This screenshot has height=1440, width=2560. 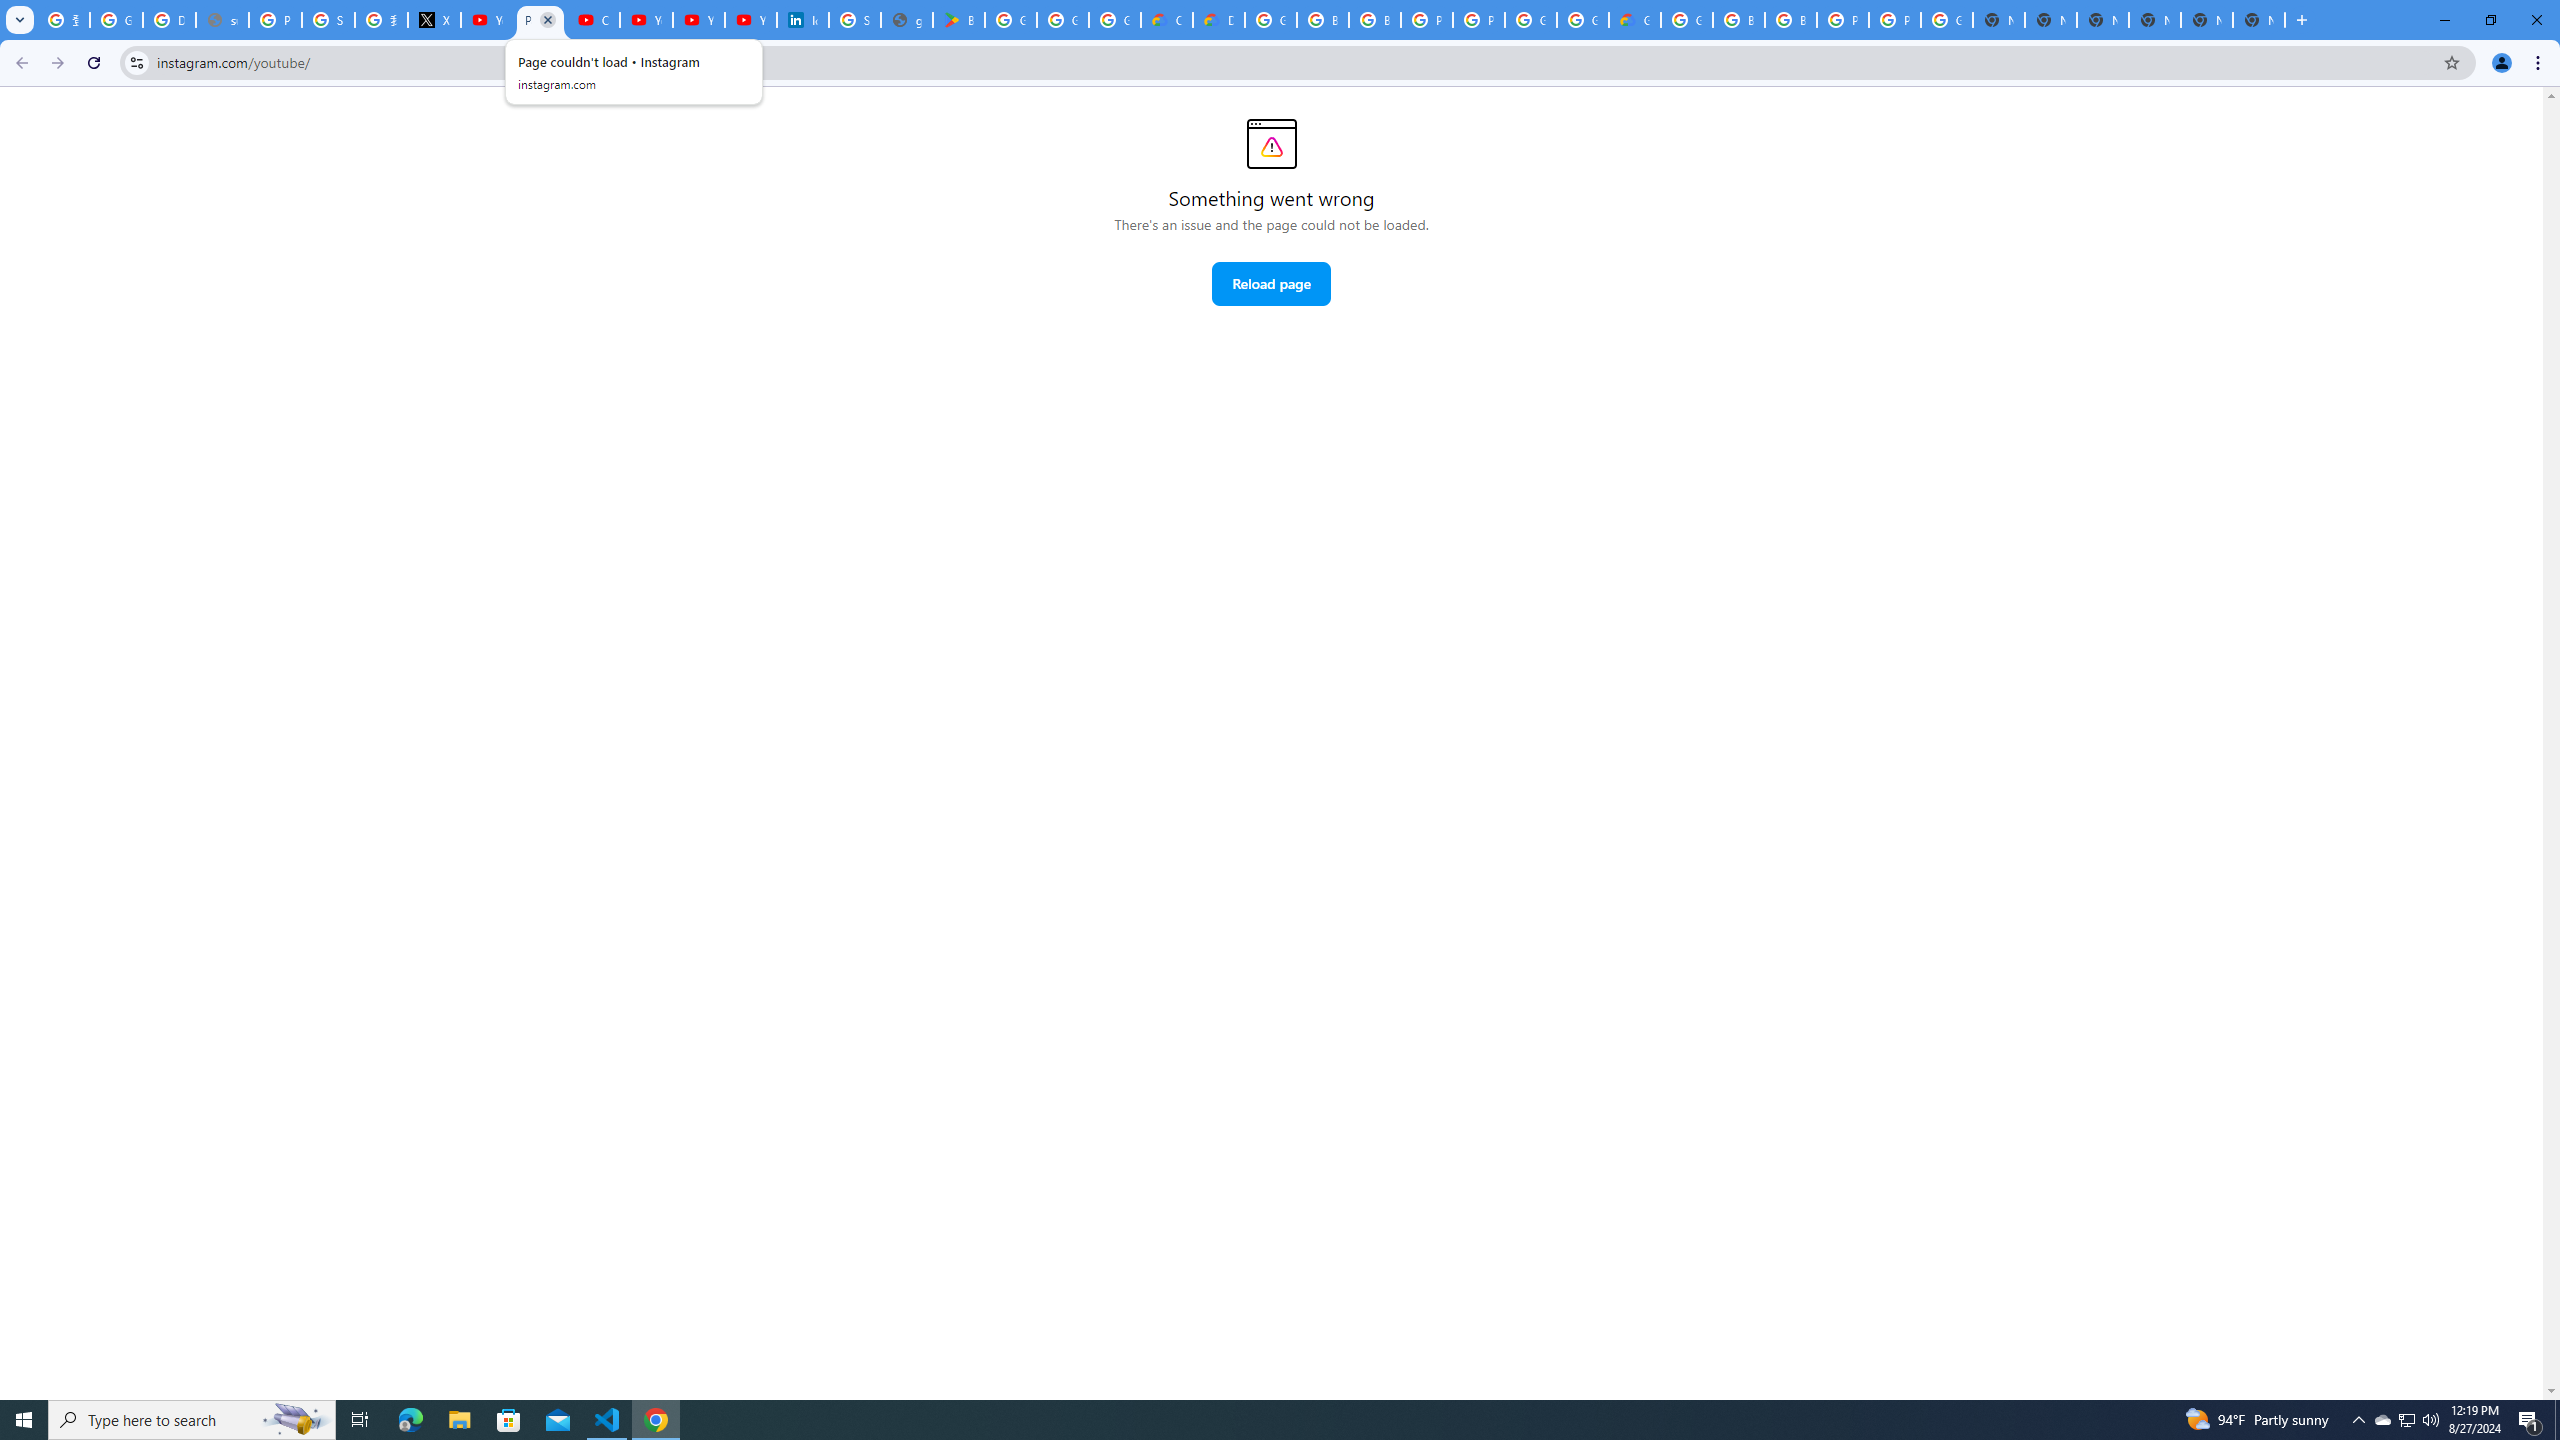 What do you see at coordinates (1294, 62) in the screenshot?
I see `Address and search bar` at bounding box center [1294, 62].